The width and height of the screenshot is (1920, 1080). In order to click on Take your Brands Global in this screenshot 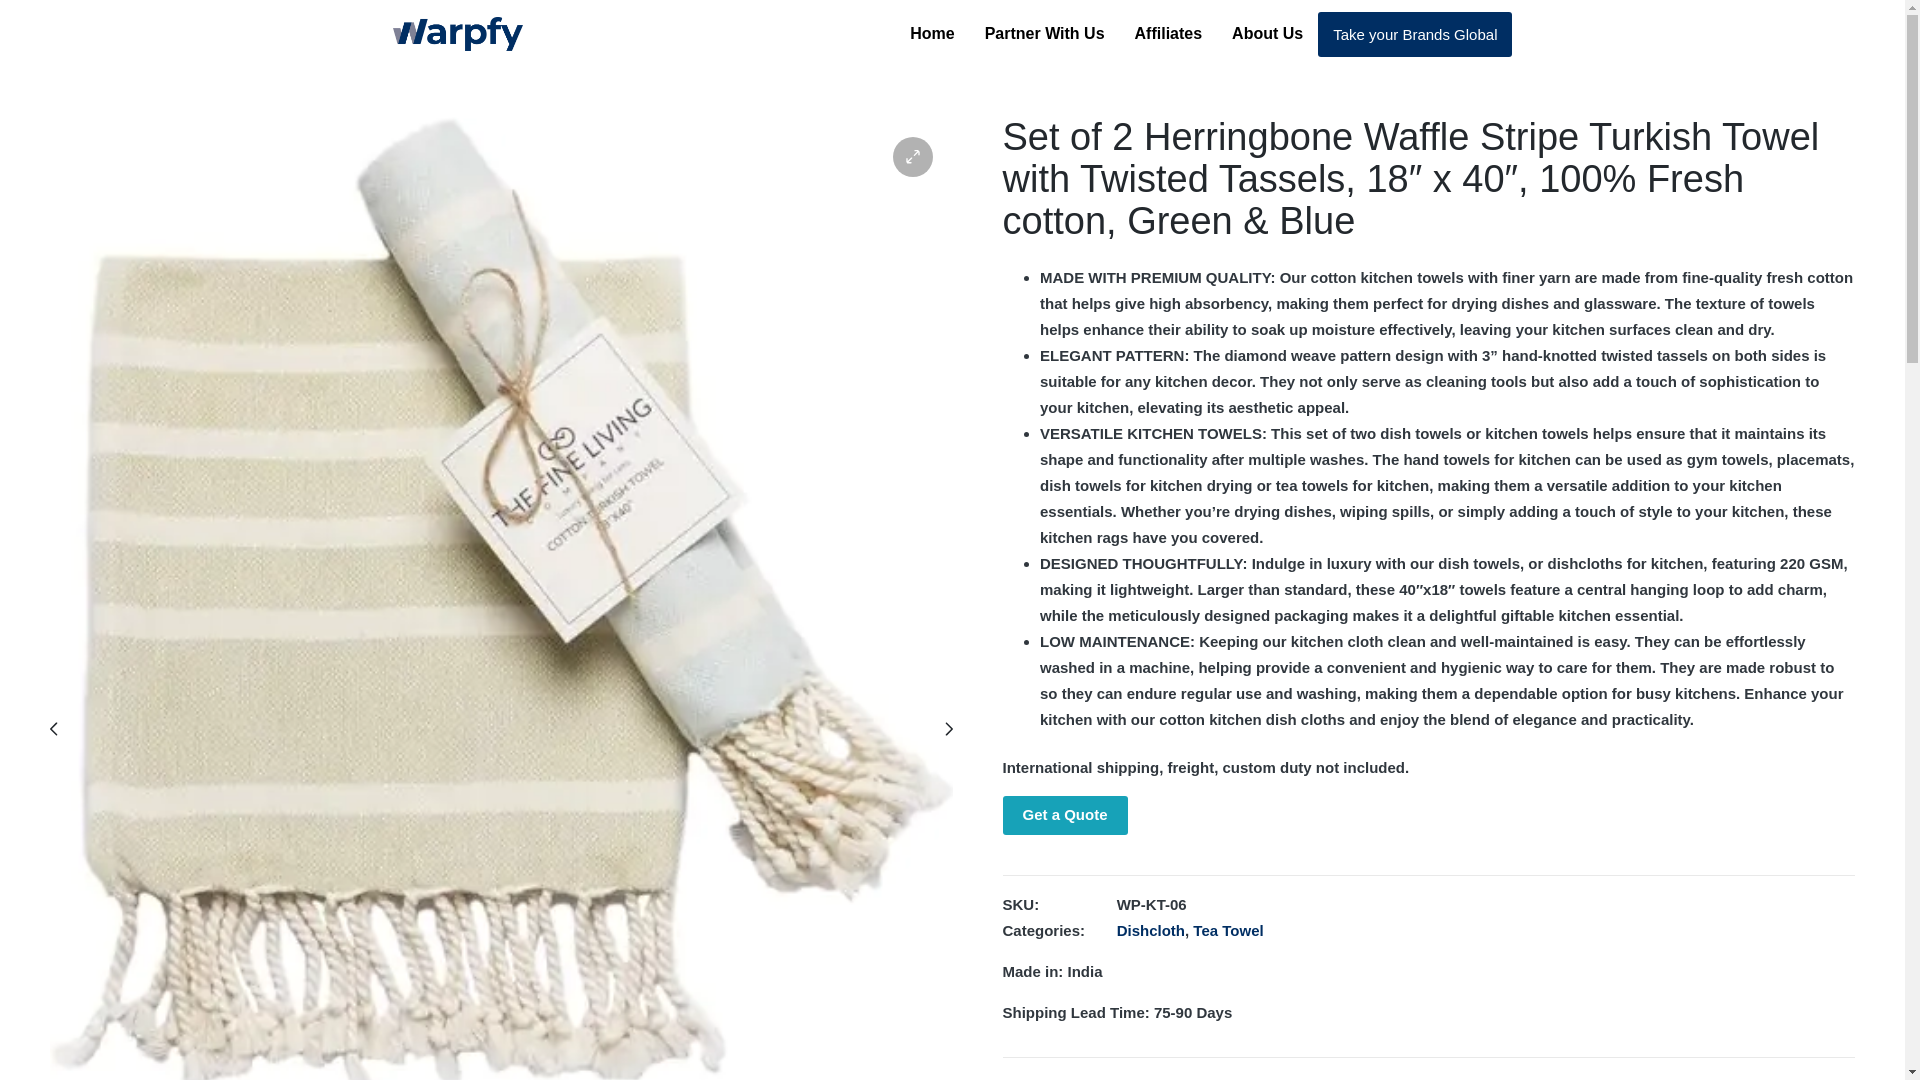, I will do `click(1414, 34)`.